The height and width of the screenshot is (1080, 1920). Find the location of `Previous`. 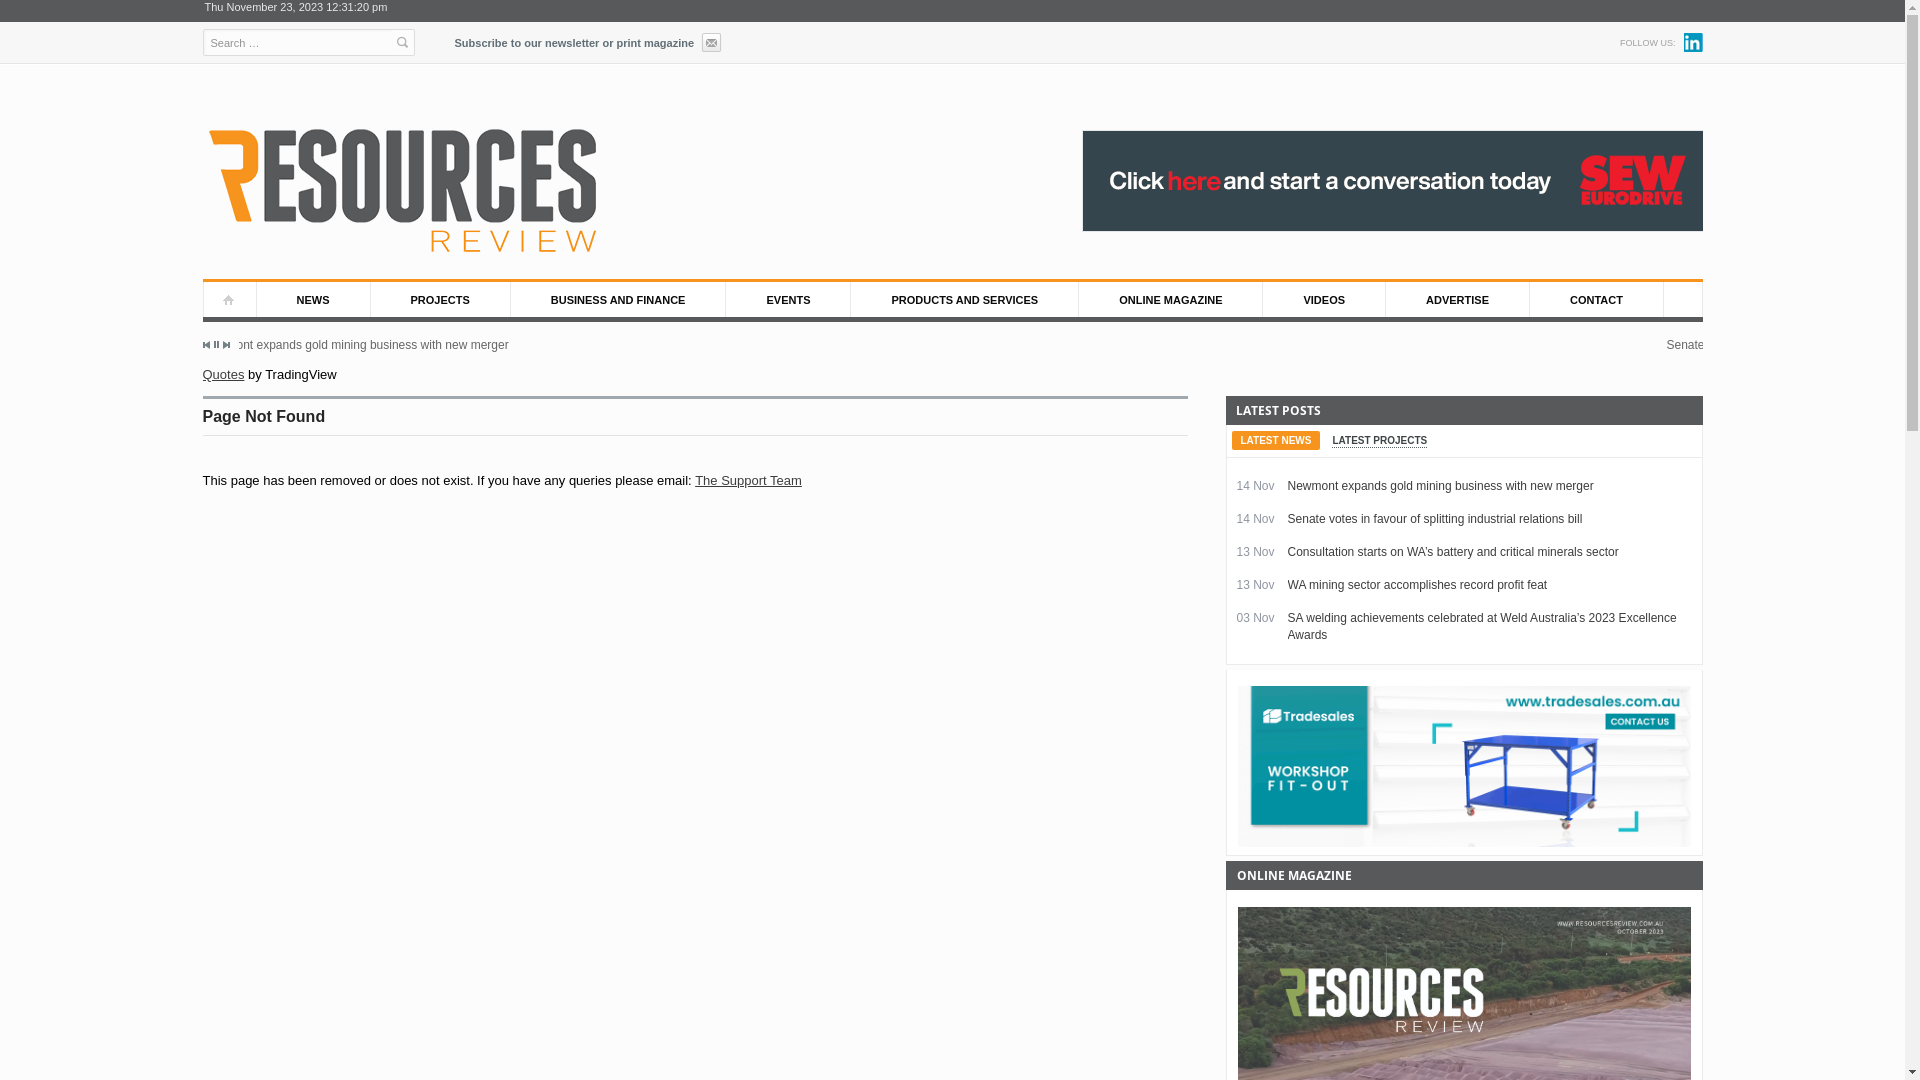

Previous is located at coordinates (207, 345).